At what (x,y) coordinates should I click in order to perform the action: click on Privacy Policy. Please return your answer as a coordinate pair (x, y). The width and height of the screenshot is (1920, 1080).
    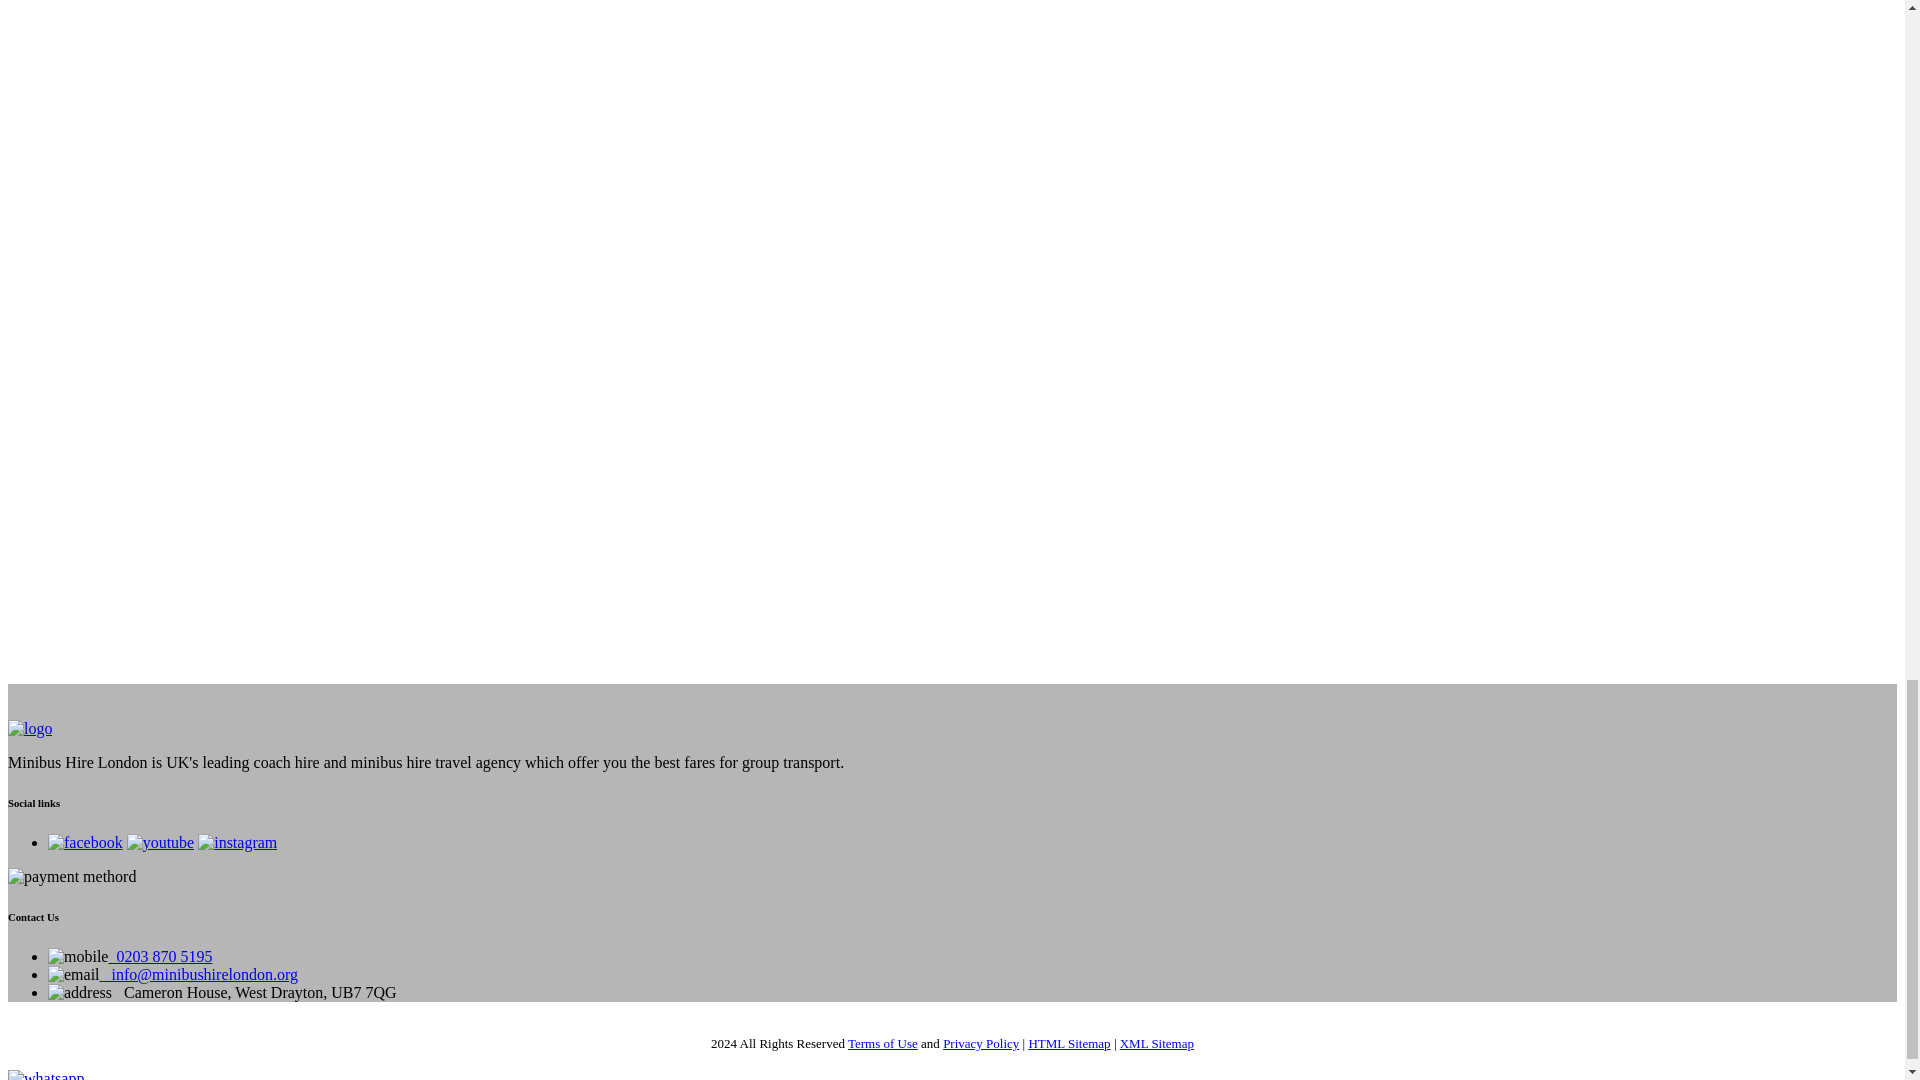
    Looking at the image, I should click on (980, 1042).